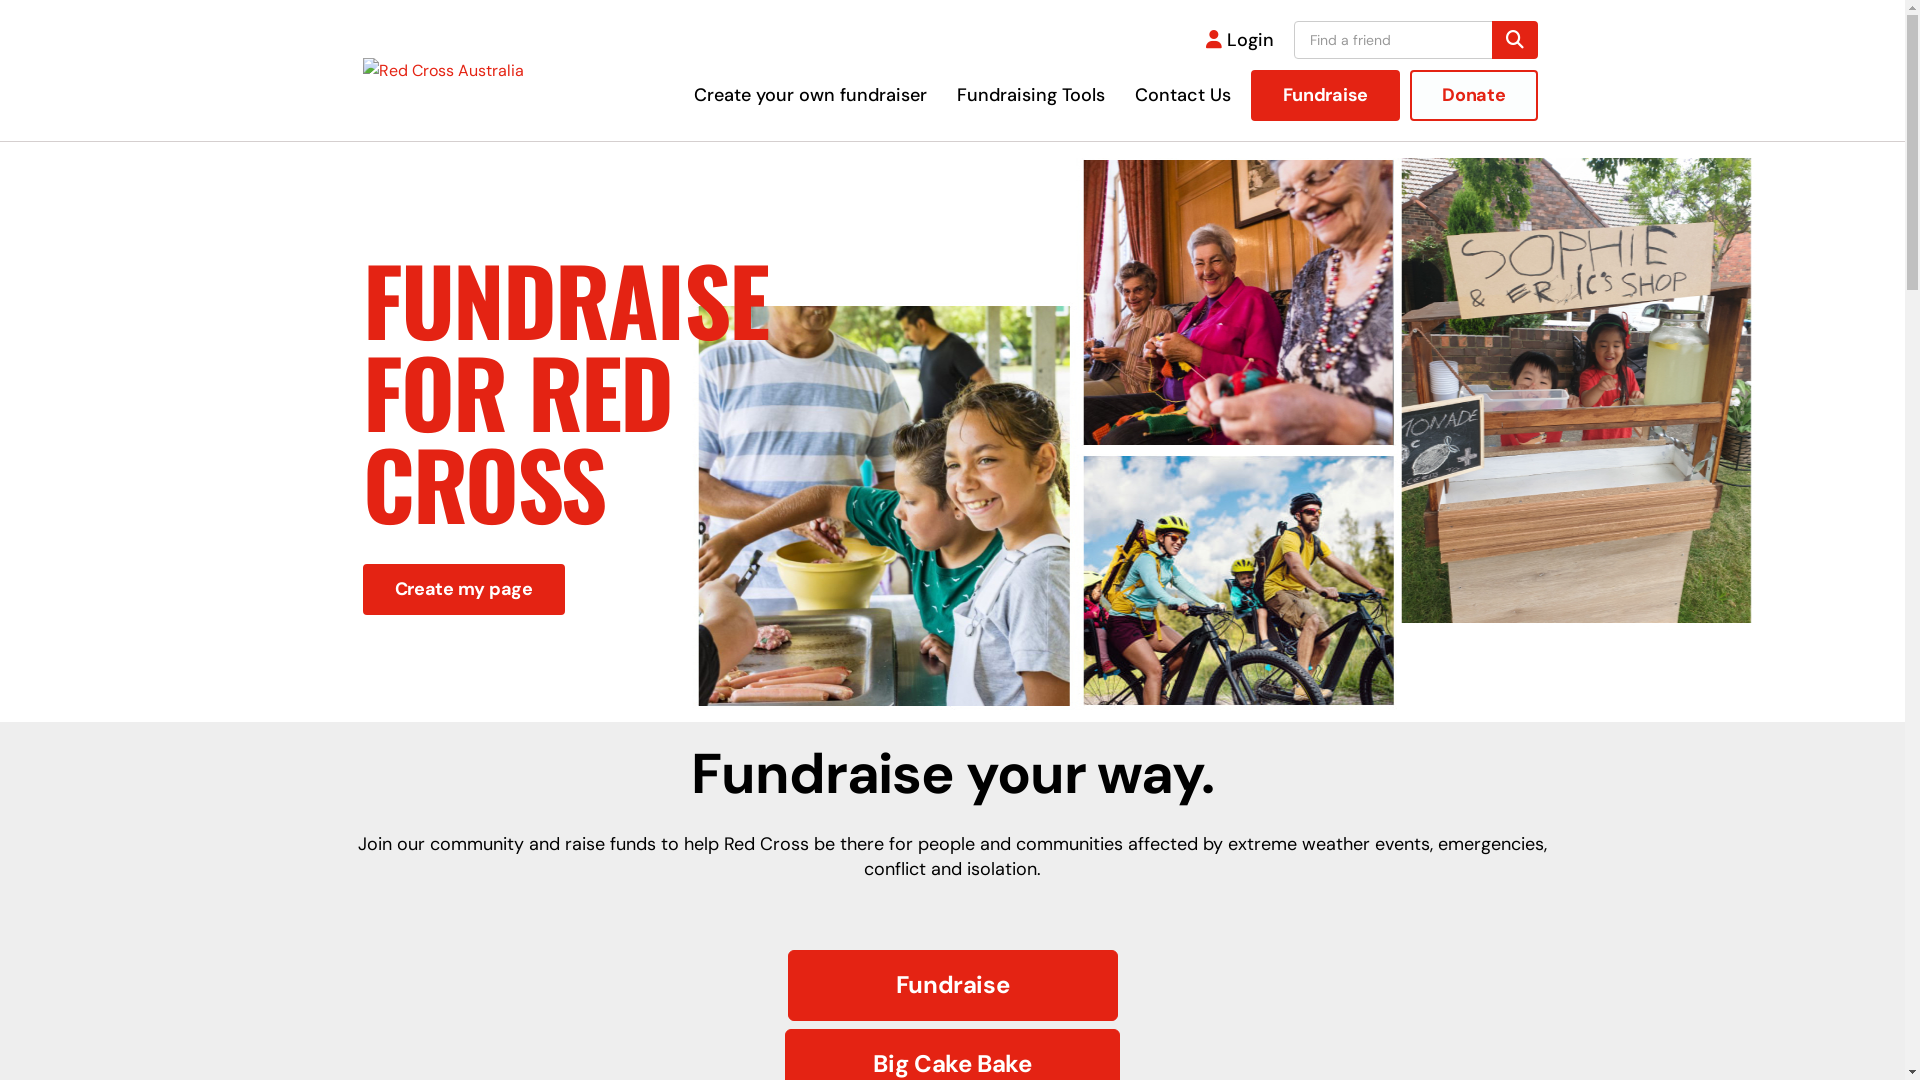 The width and height of the screenshot is (1920, 1080). I want to click on Contact Us, so click(1183, 95).